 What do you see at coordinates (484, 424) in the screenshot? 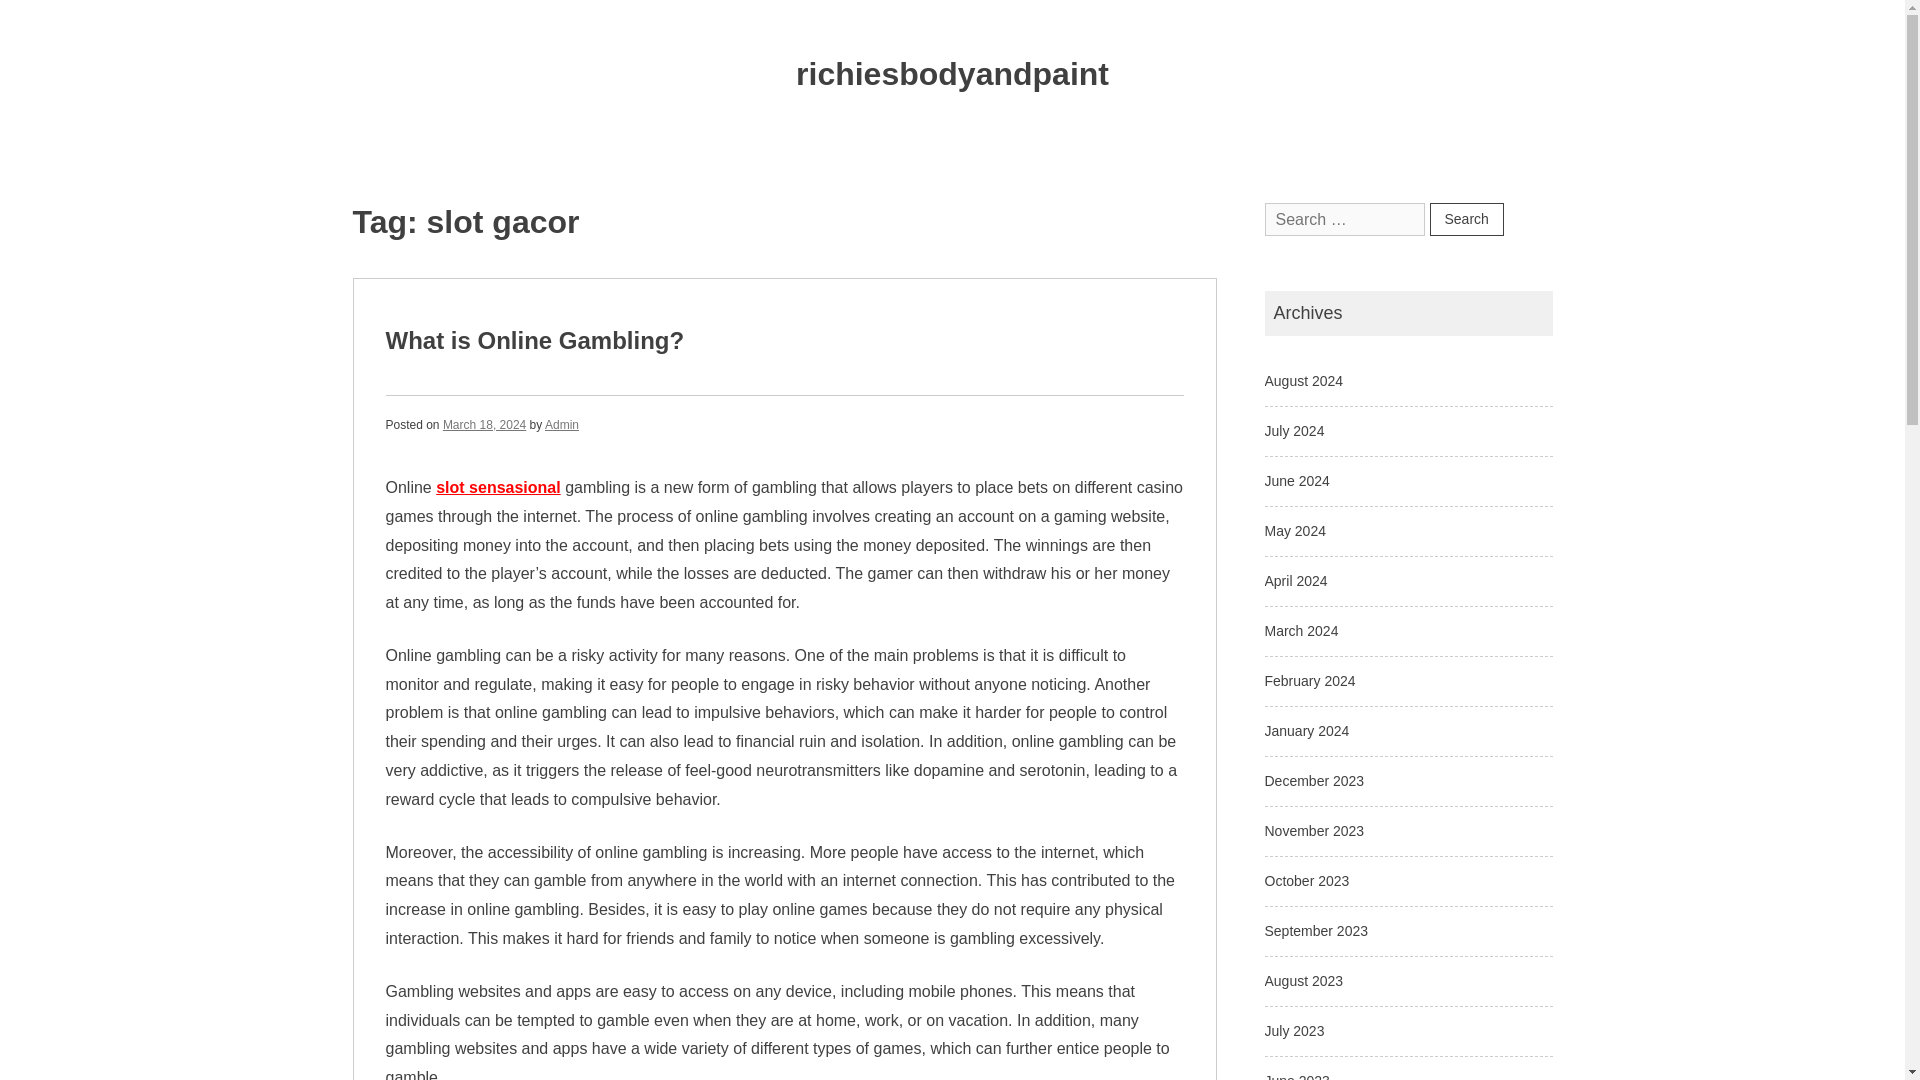
I see `March 18, 2024` at bounding box center [484, 424].